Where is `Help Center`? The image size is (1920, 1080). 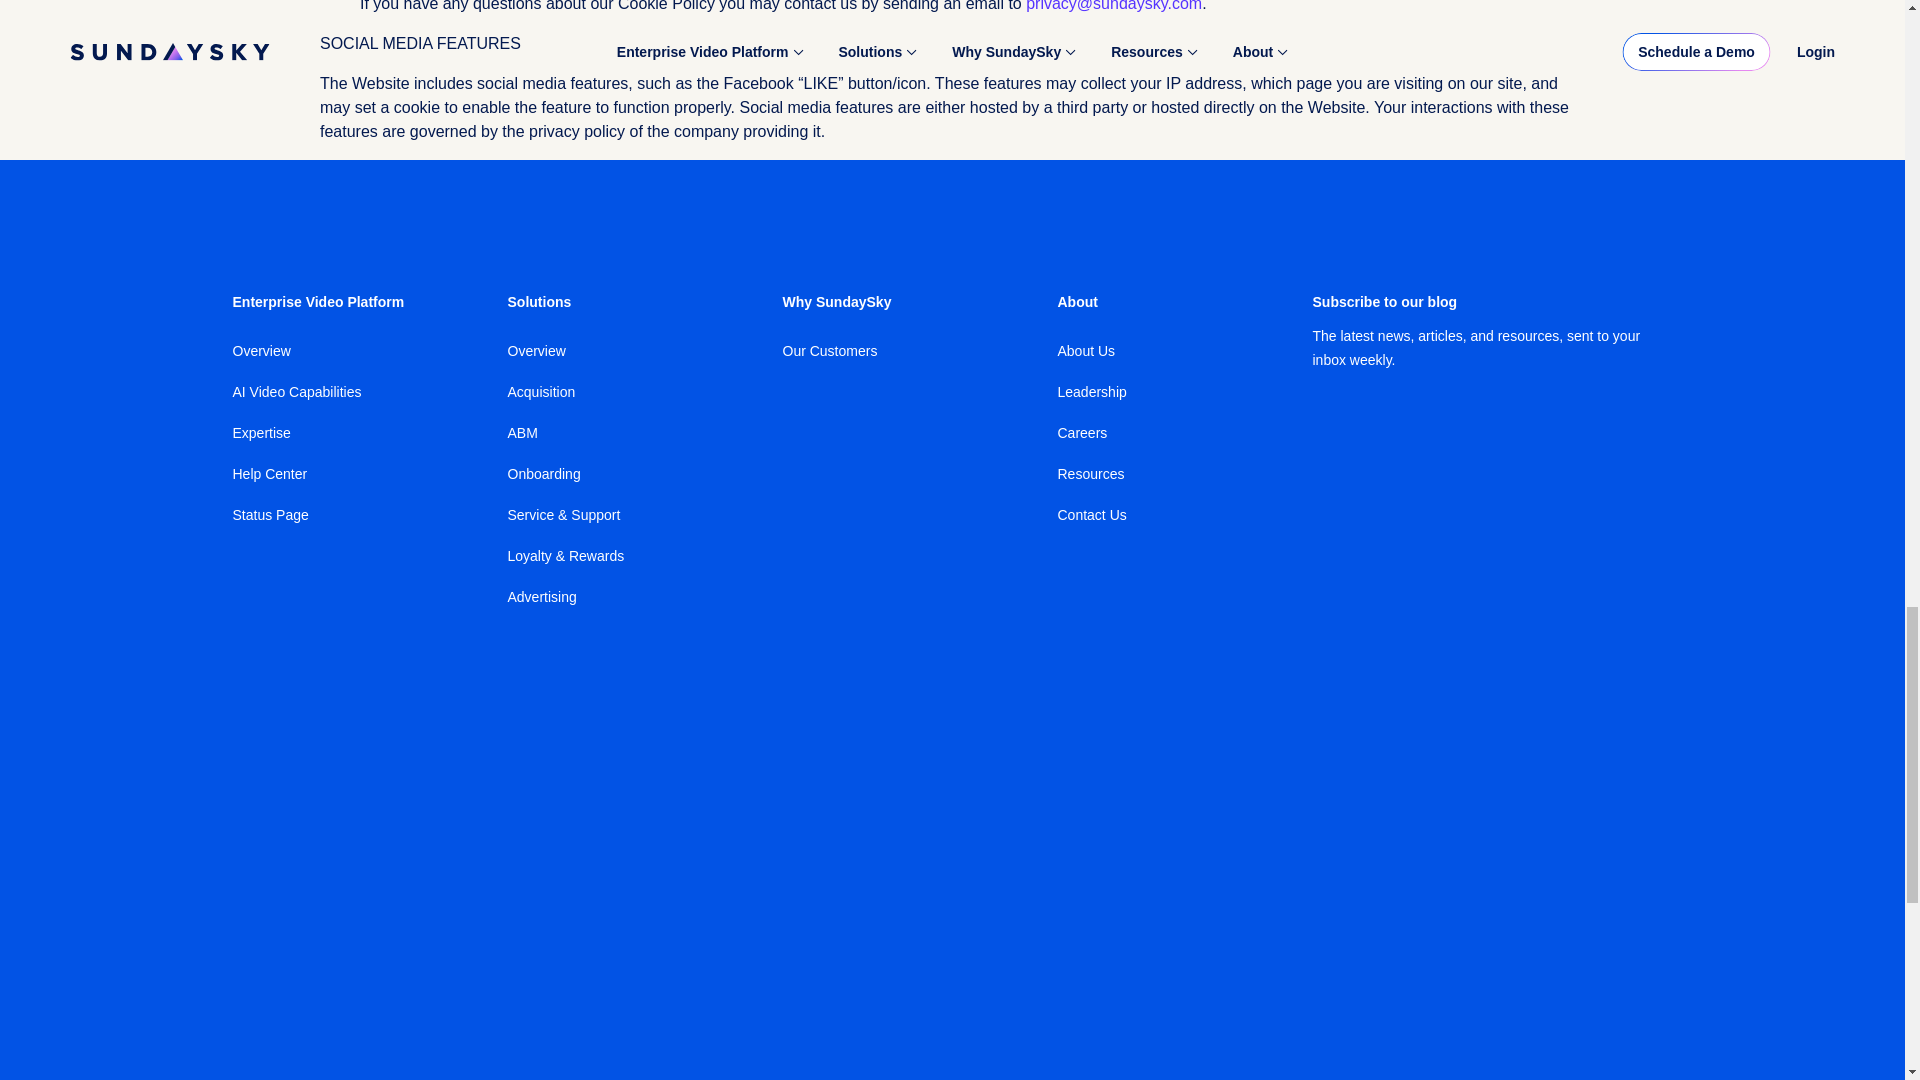
Help Center is located at coordinates (270, 473).